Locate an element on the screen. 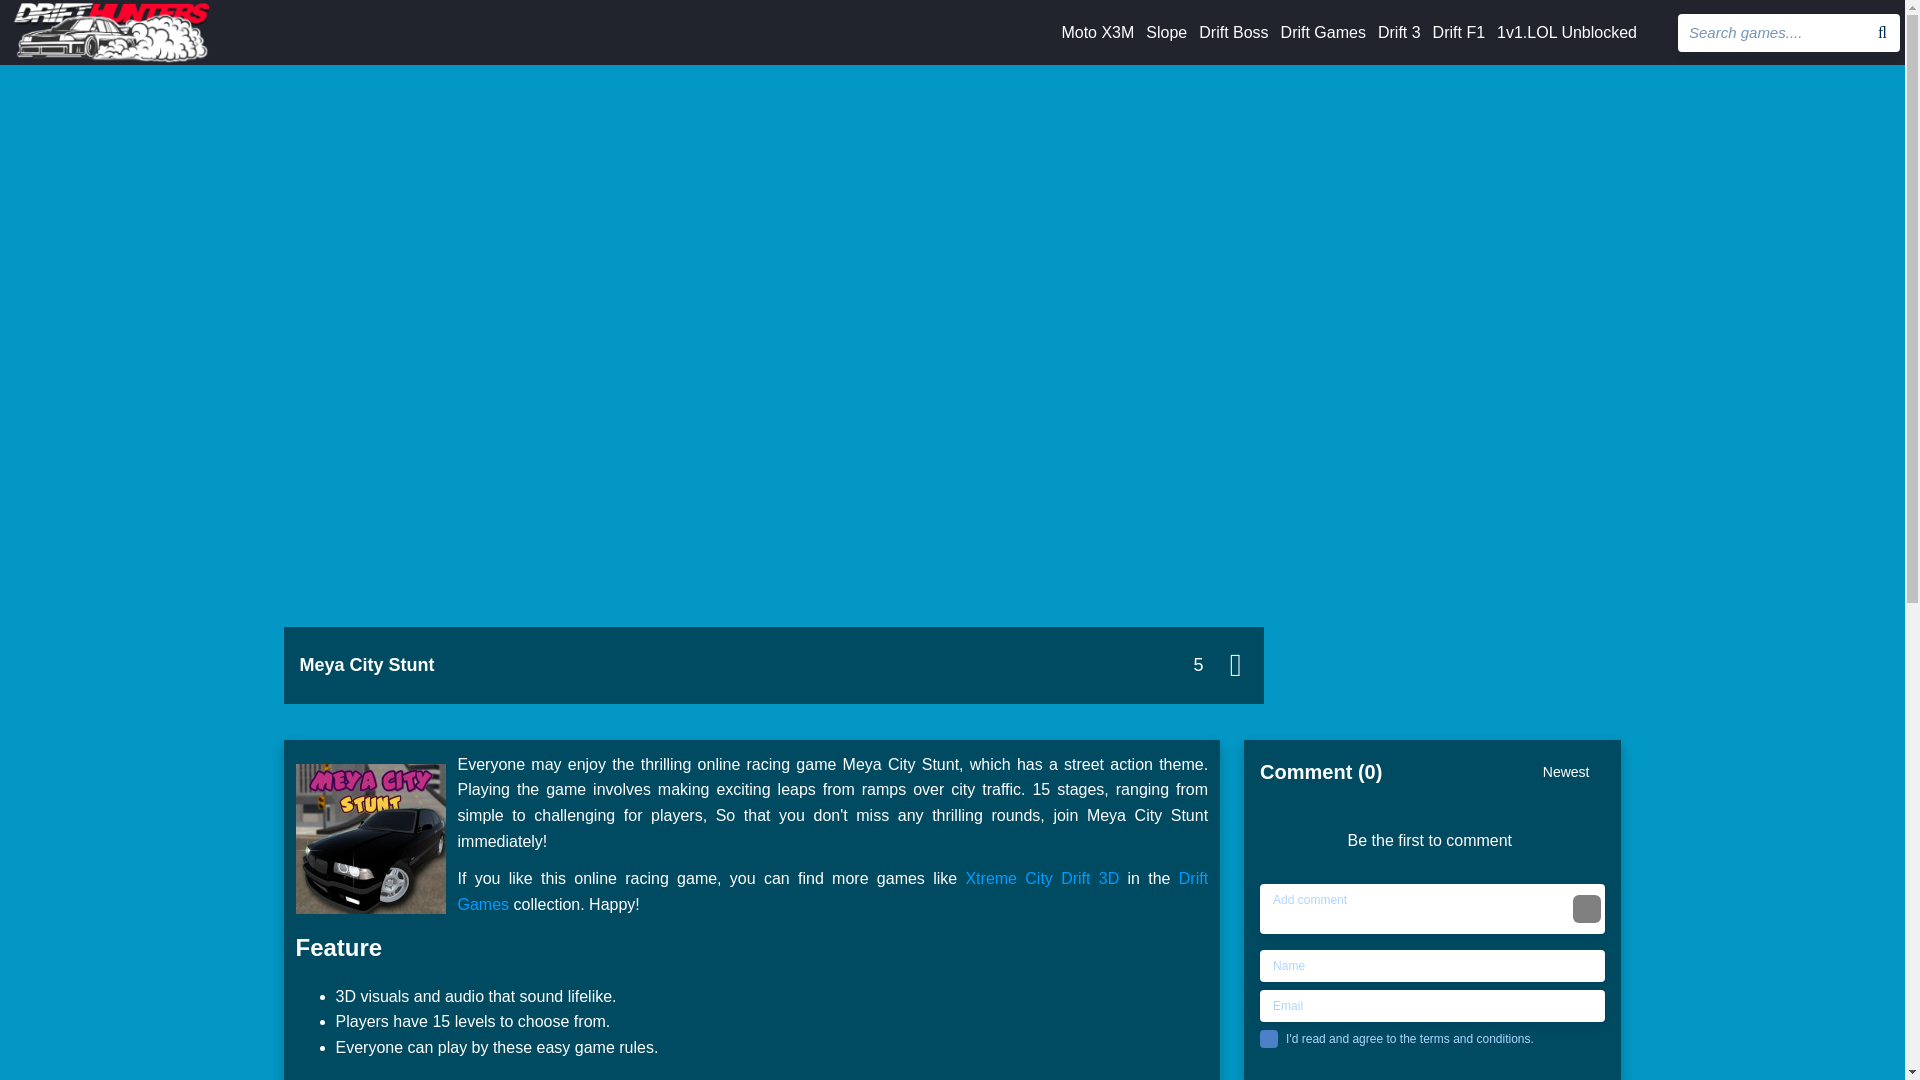  Drift F1 is located at coordinates (1458, 33).